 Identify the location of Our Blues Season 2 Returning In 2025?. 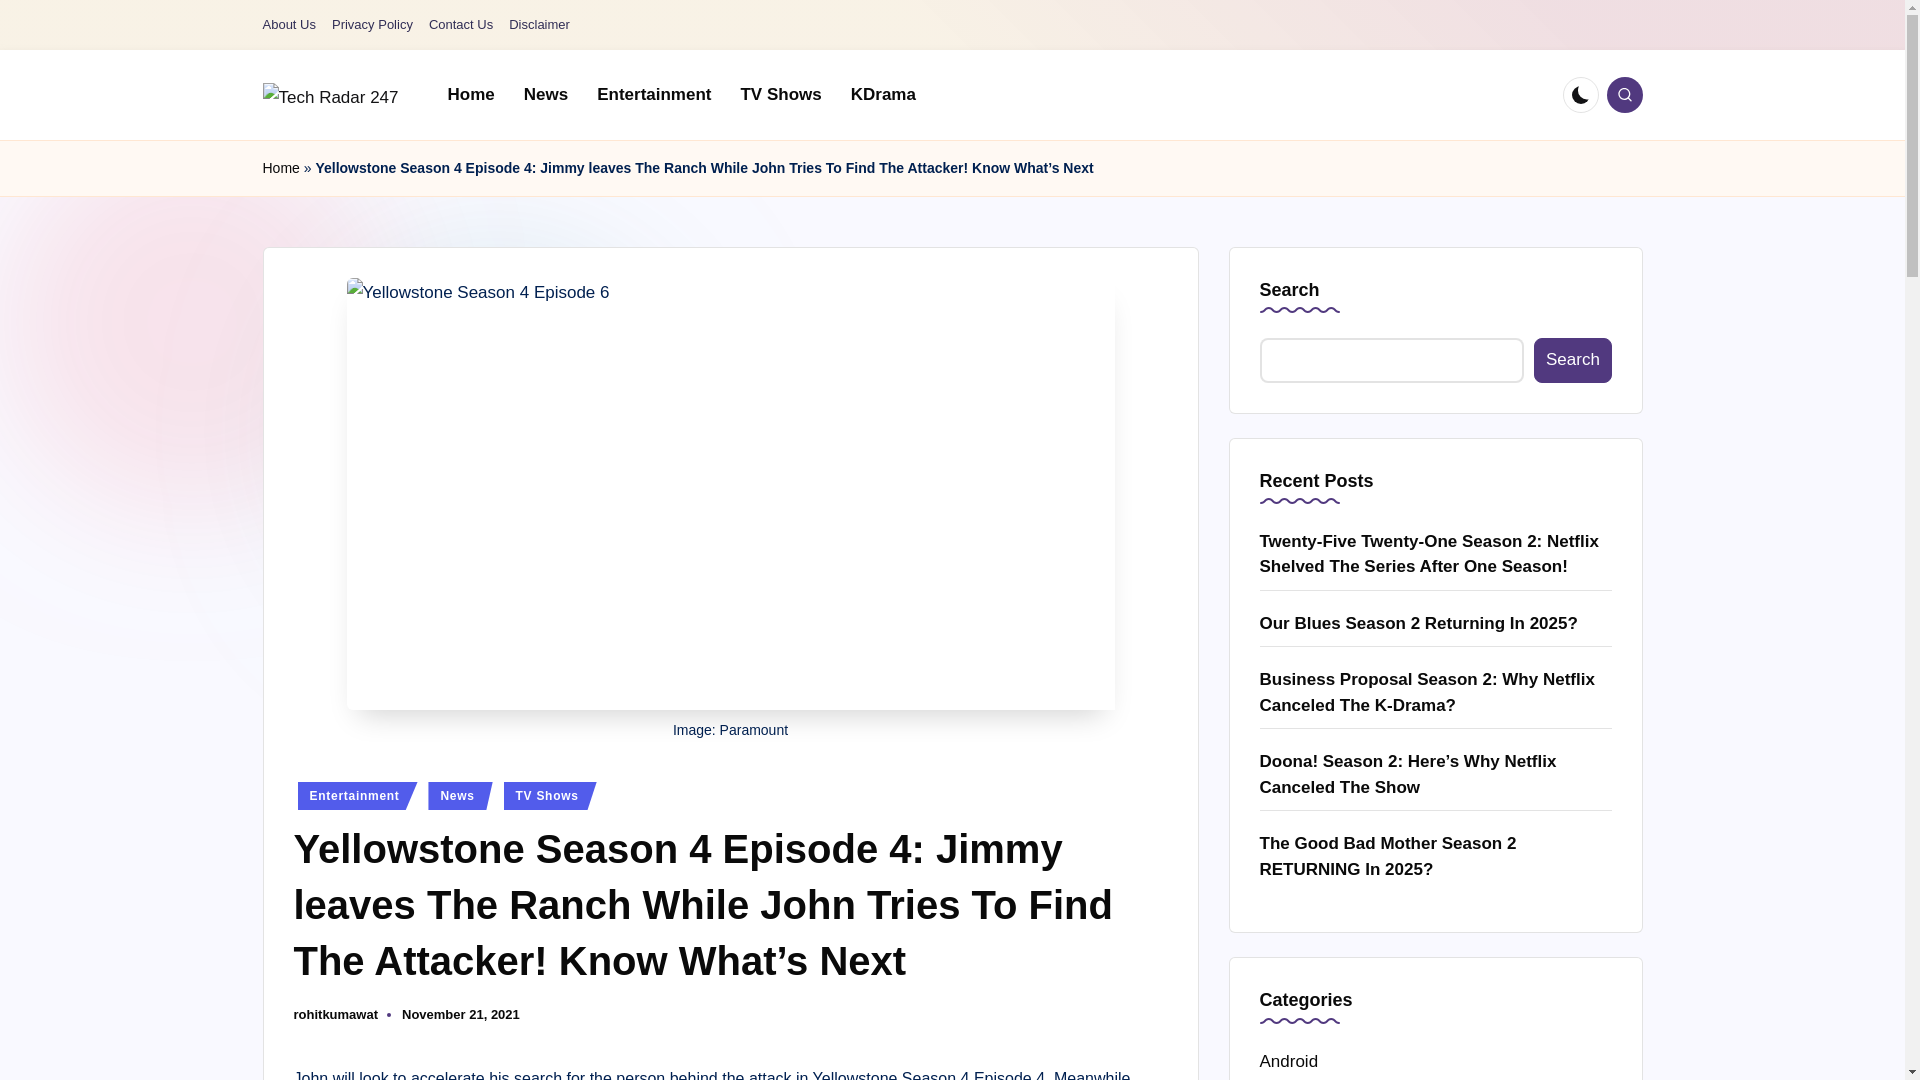
(1436, 624).